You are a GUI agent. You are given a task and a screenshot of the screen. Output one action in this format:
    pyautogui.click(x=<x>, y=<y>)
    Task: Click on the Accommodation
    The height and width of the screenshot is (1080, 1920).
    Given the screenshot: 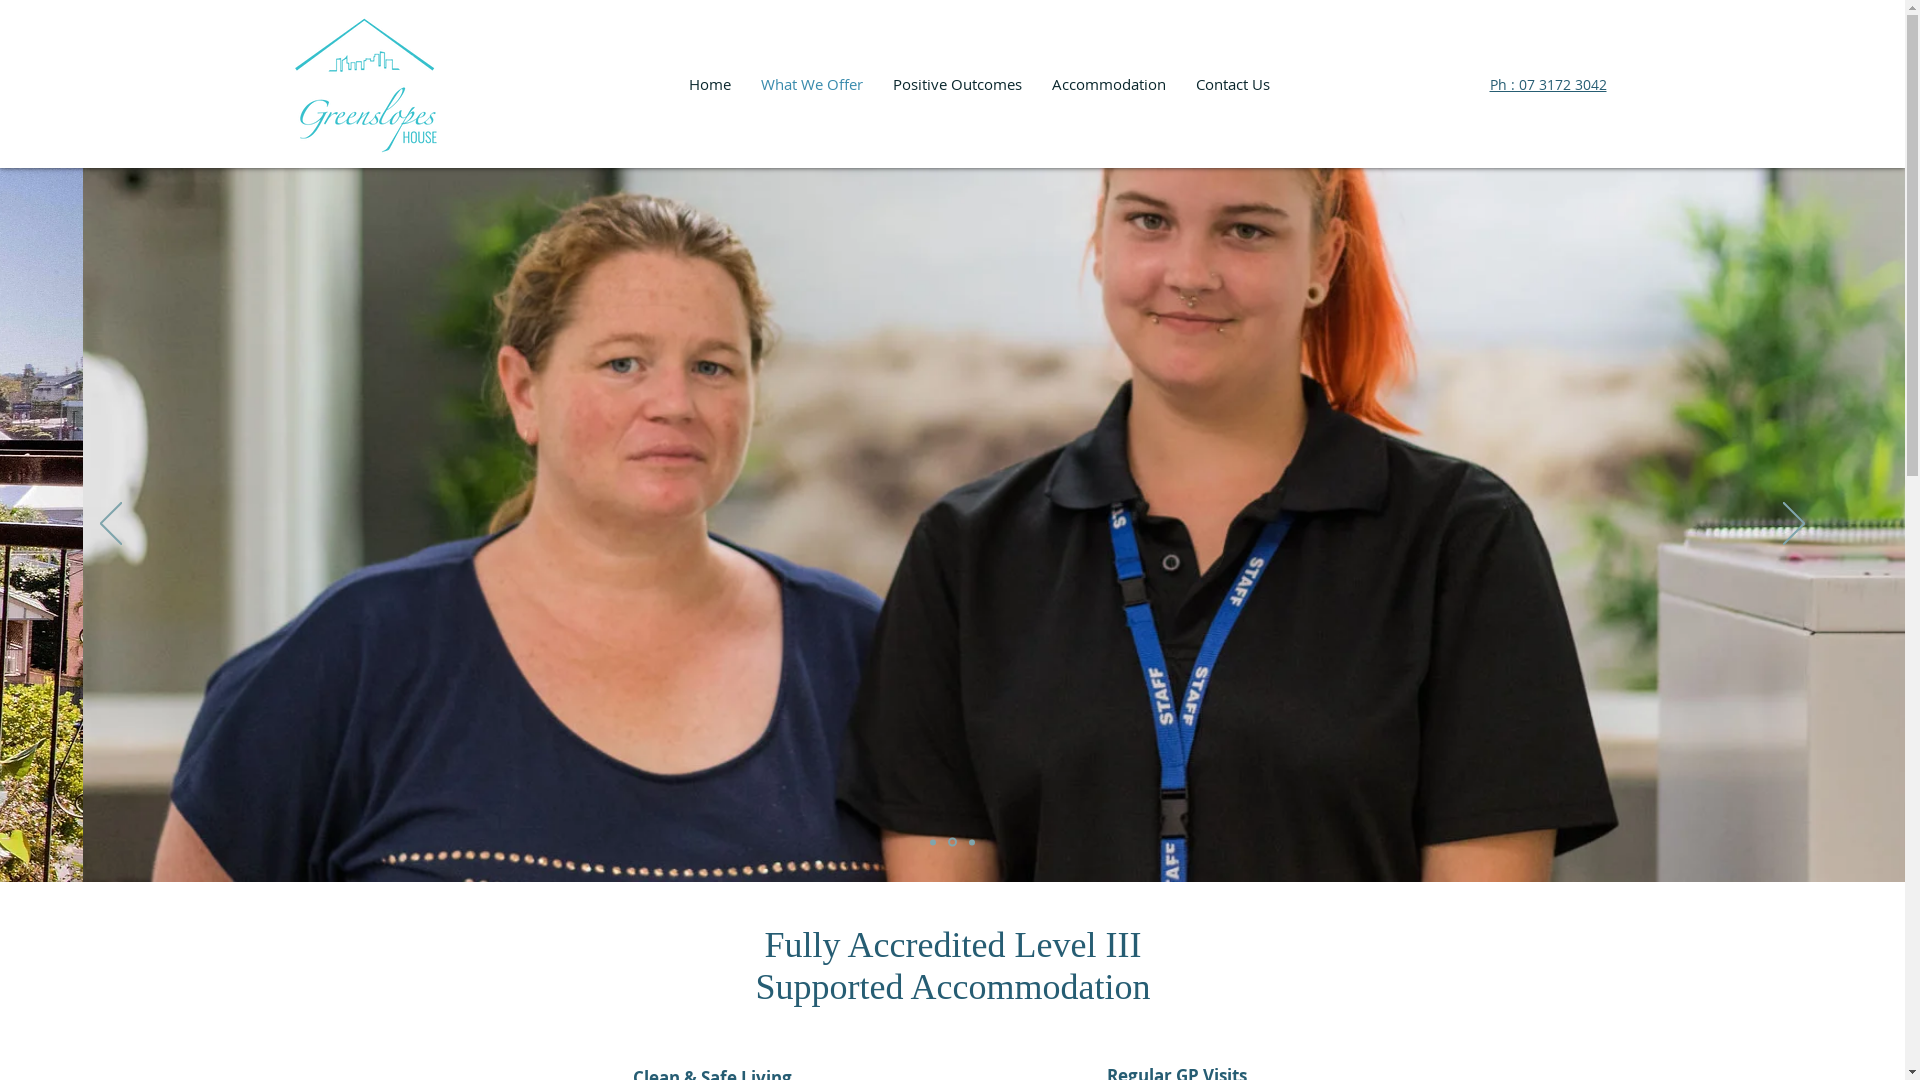 What is the action you would take?
    pyautogui.click(x=1108, y=84)
    